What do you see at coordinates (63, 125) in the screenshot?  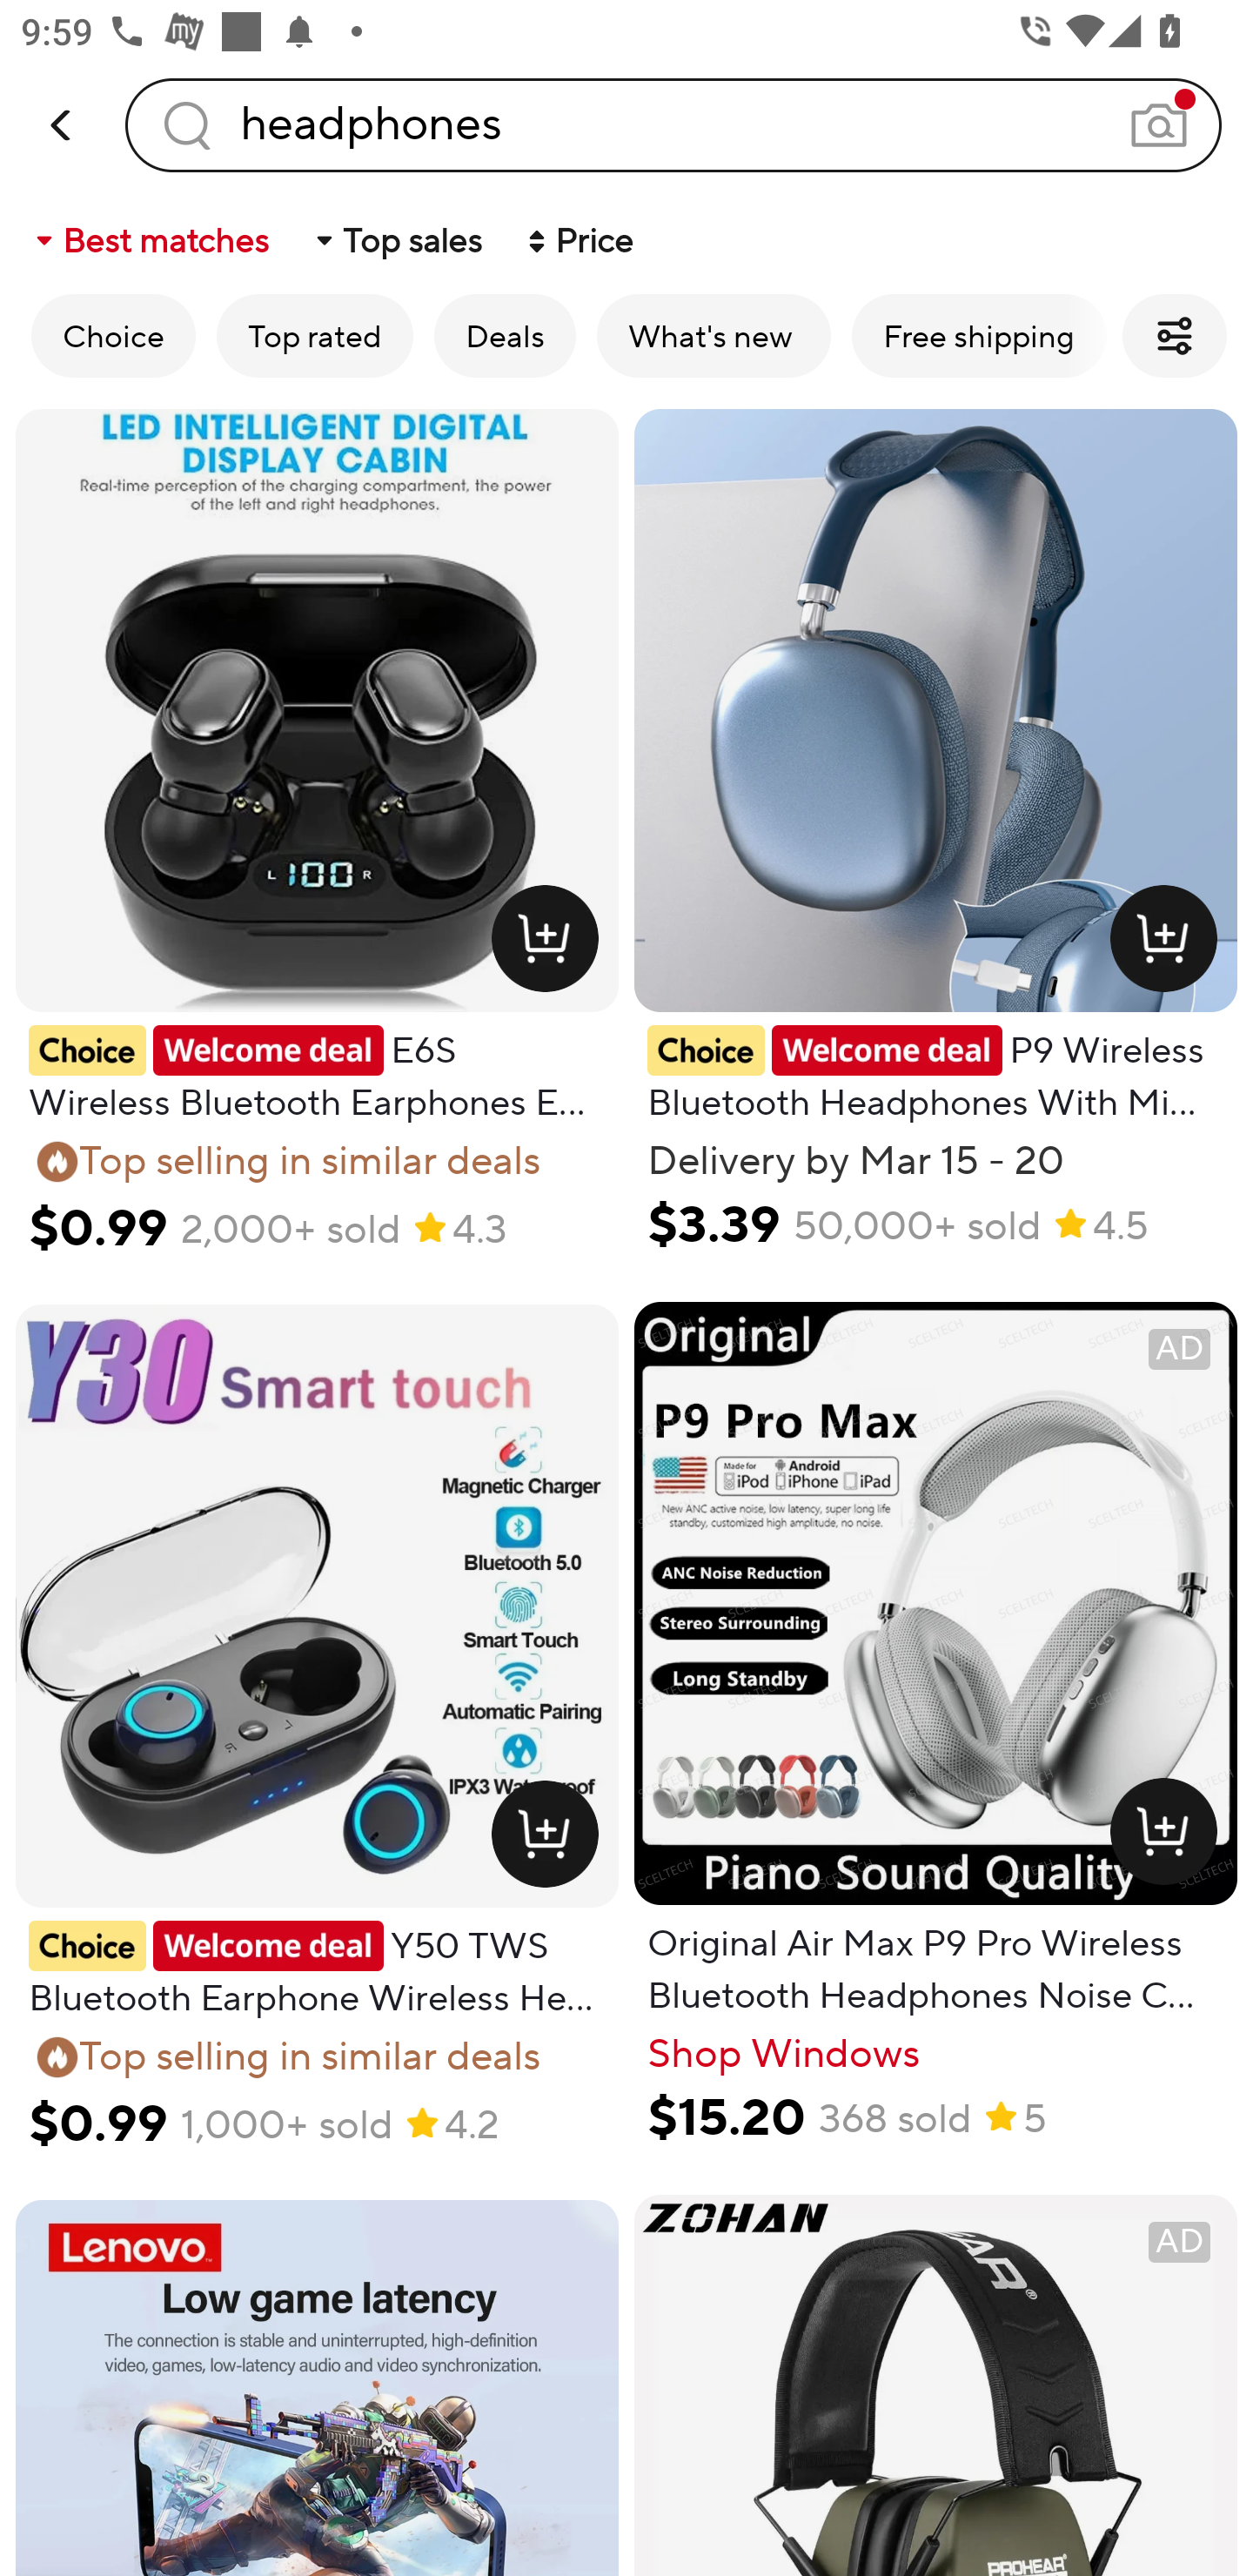 I see `back` at bounding box center [63, 125].